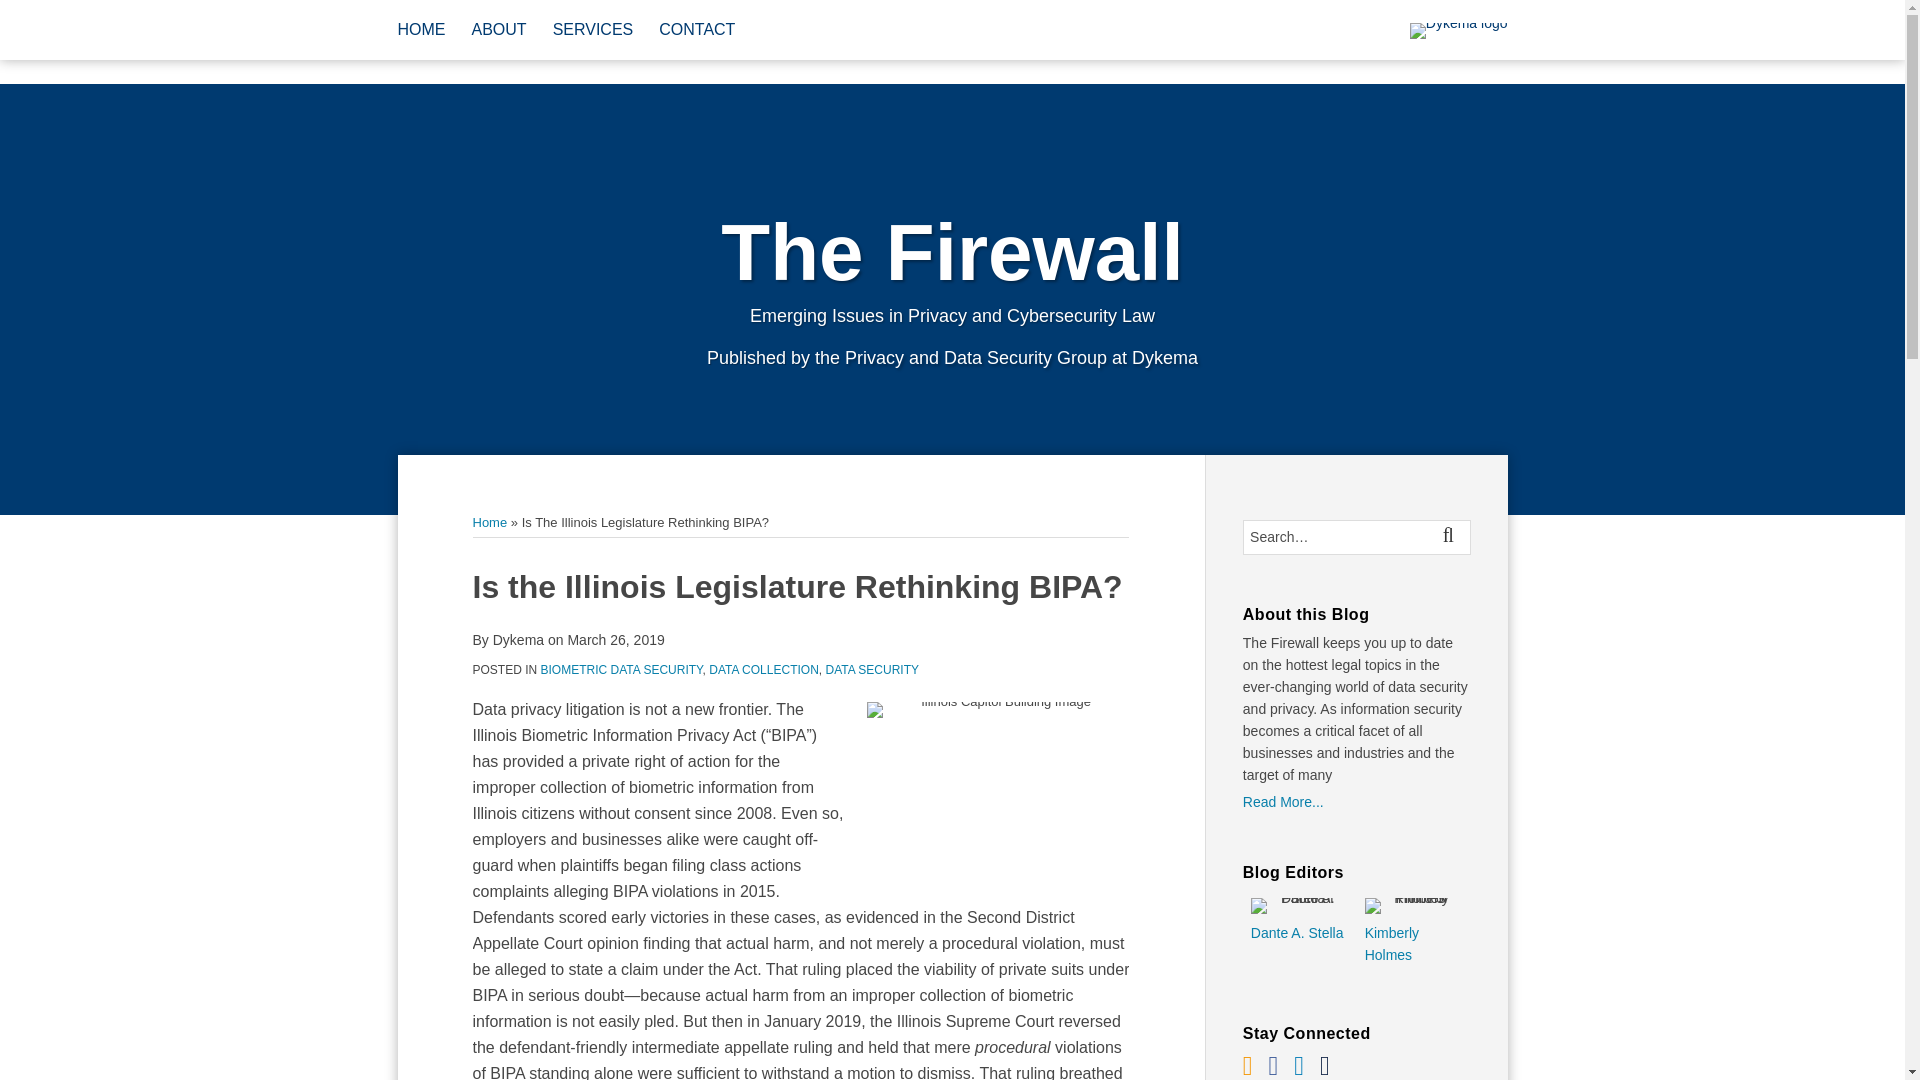 The image size is (1920, 1080). What do you see at coordinates (421, 30) in the screenshot?
I see `HOME` at bounding box center [421, 30].